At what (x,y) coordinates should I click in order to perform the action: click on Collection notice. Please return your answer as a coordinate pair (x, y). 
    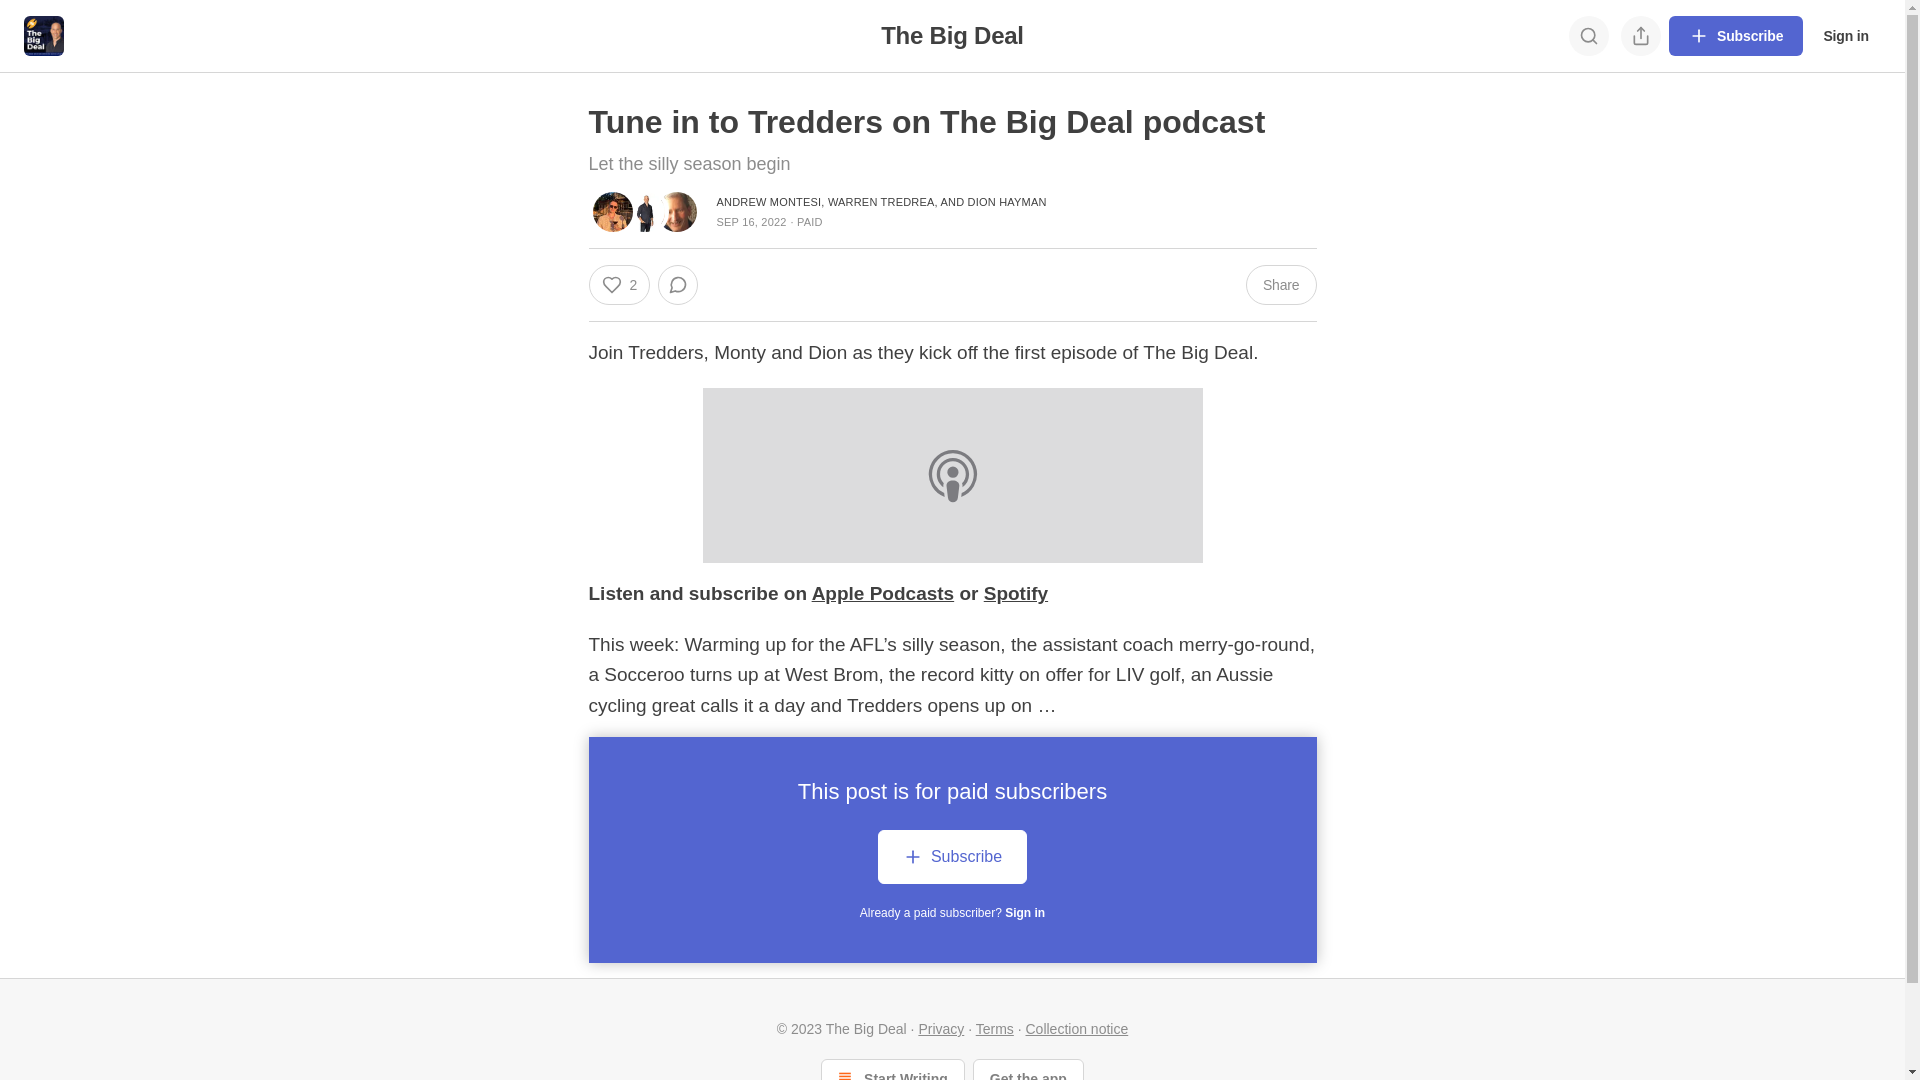
    Looking at the image, I should click on (1078, 1029).